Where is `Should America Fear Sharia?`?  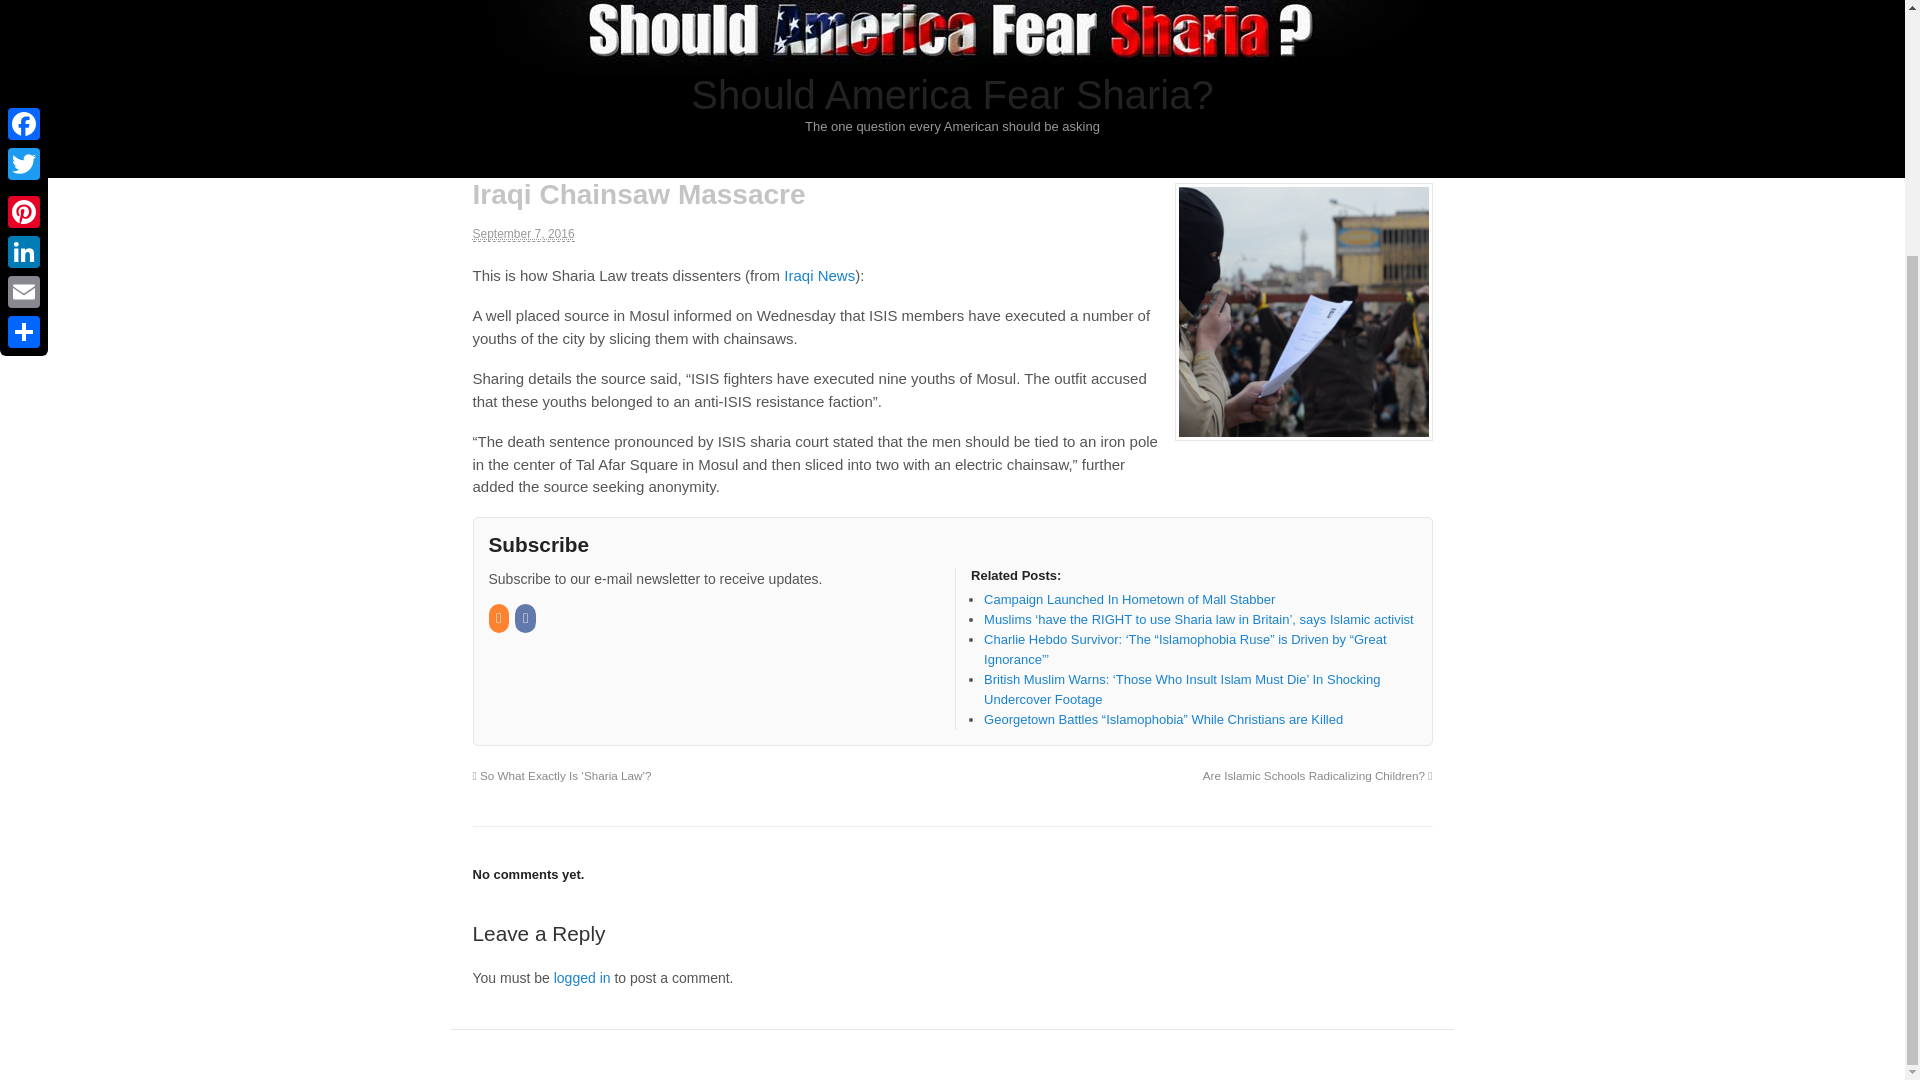
Should America Fear Sharia? is located at coordinates (952, 94).